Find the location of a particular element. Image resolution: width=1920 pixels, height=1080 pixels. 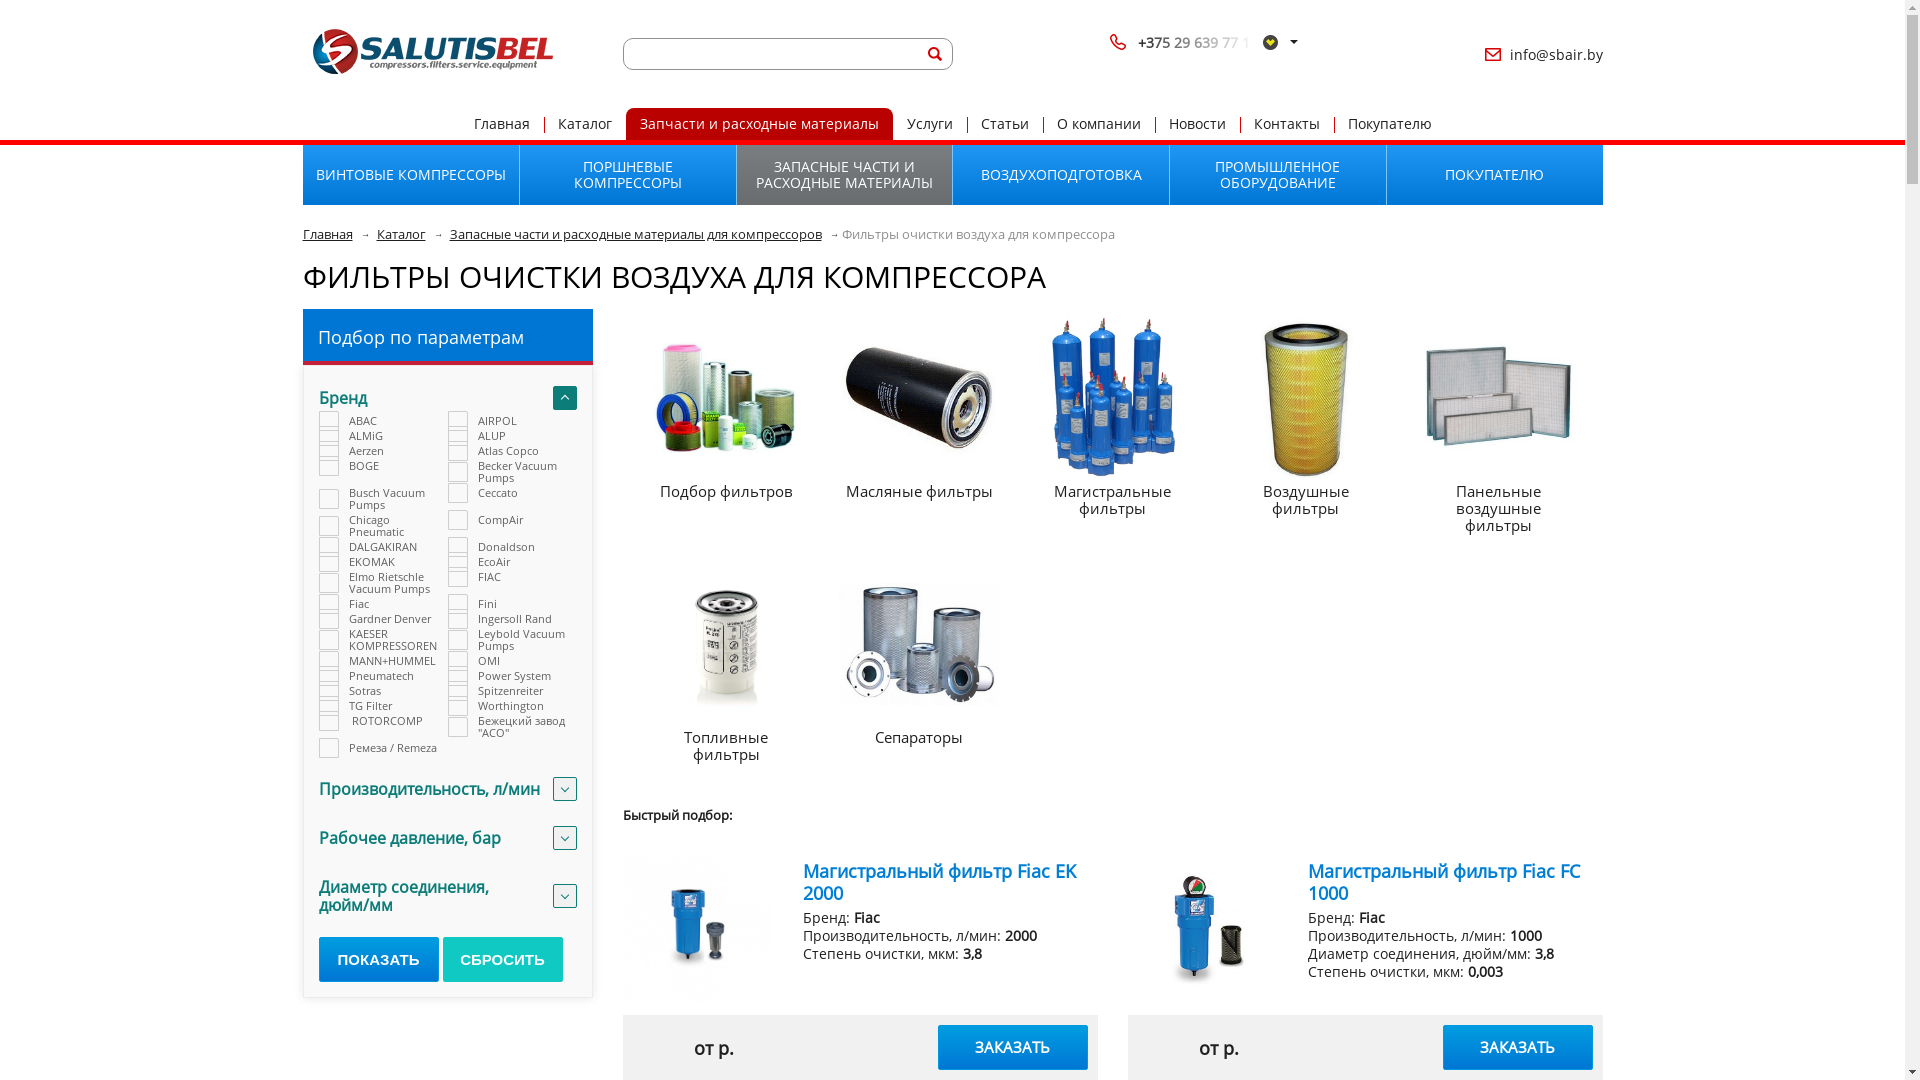

info@sbair.by is located at coordinates (1556, 54).